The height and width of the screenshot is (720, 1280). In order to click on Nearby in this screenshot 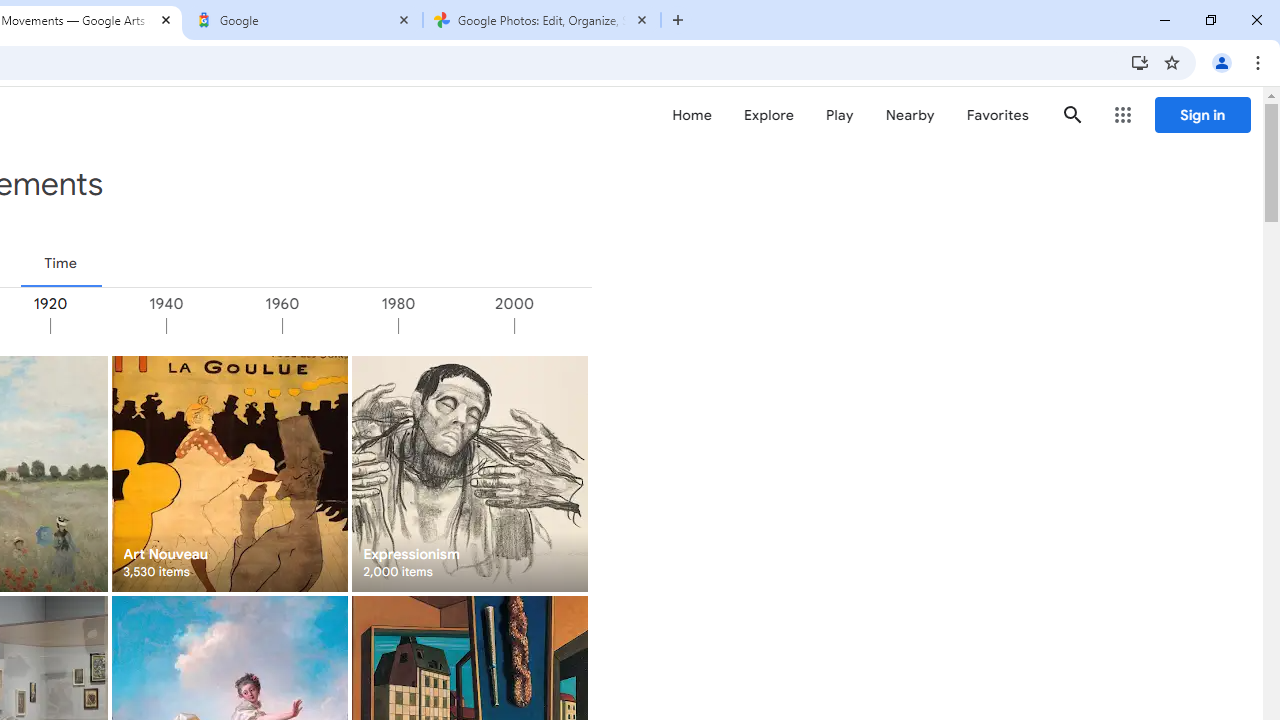, I will do `click(910, 115)`.